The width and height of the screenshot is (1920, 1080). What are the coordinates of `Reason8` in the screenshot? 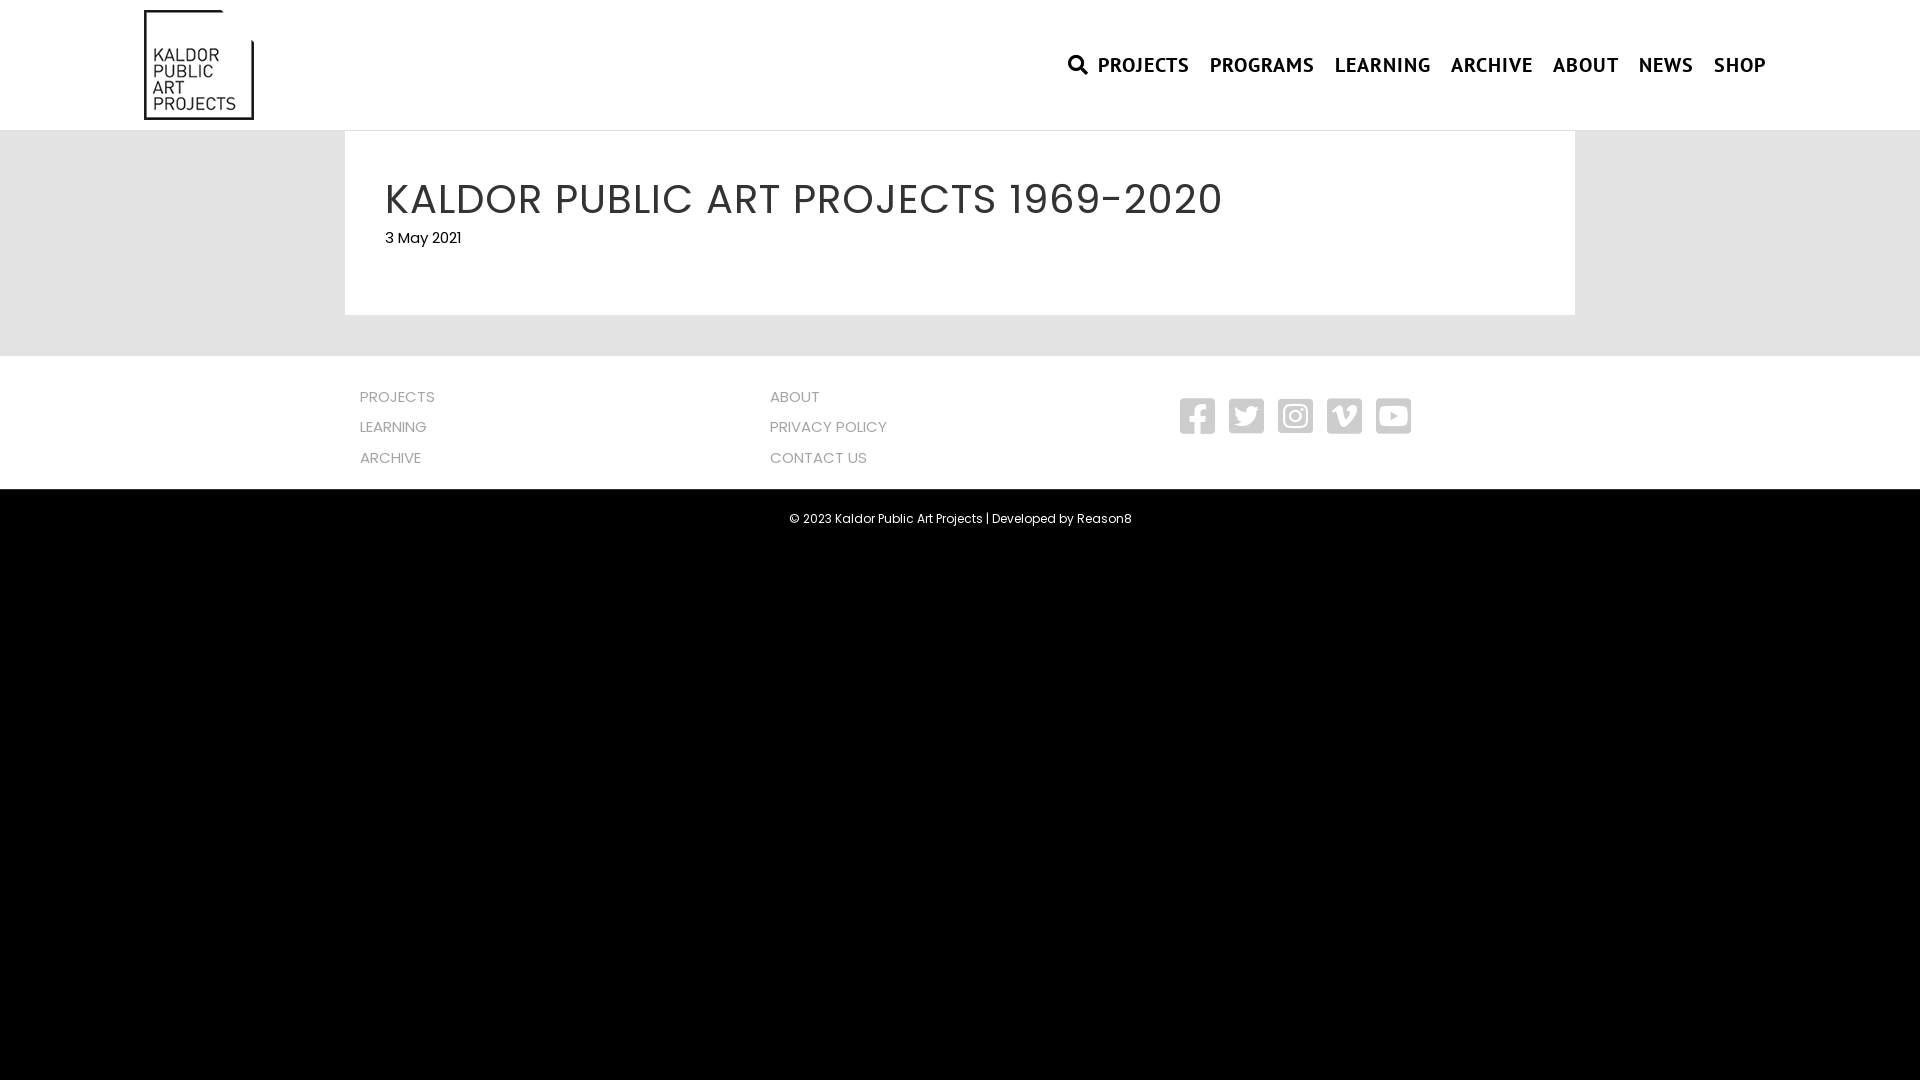 It's located at (1104, 518).